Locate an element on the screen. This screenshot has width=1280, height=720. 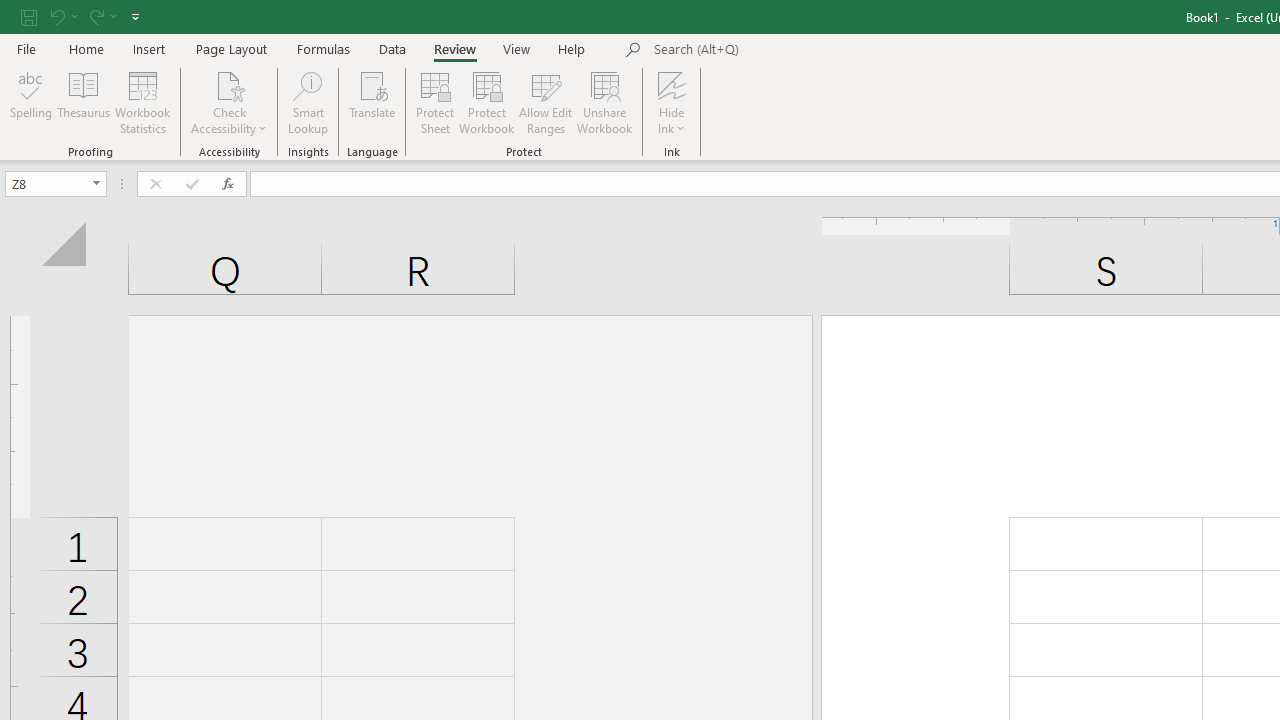
Smart Lookup is located at coordinates (308, 102).